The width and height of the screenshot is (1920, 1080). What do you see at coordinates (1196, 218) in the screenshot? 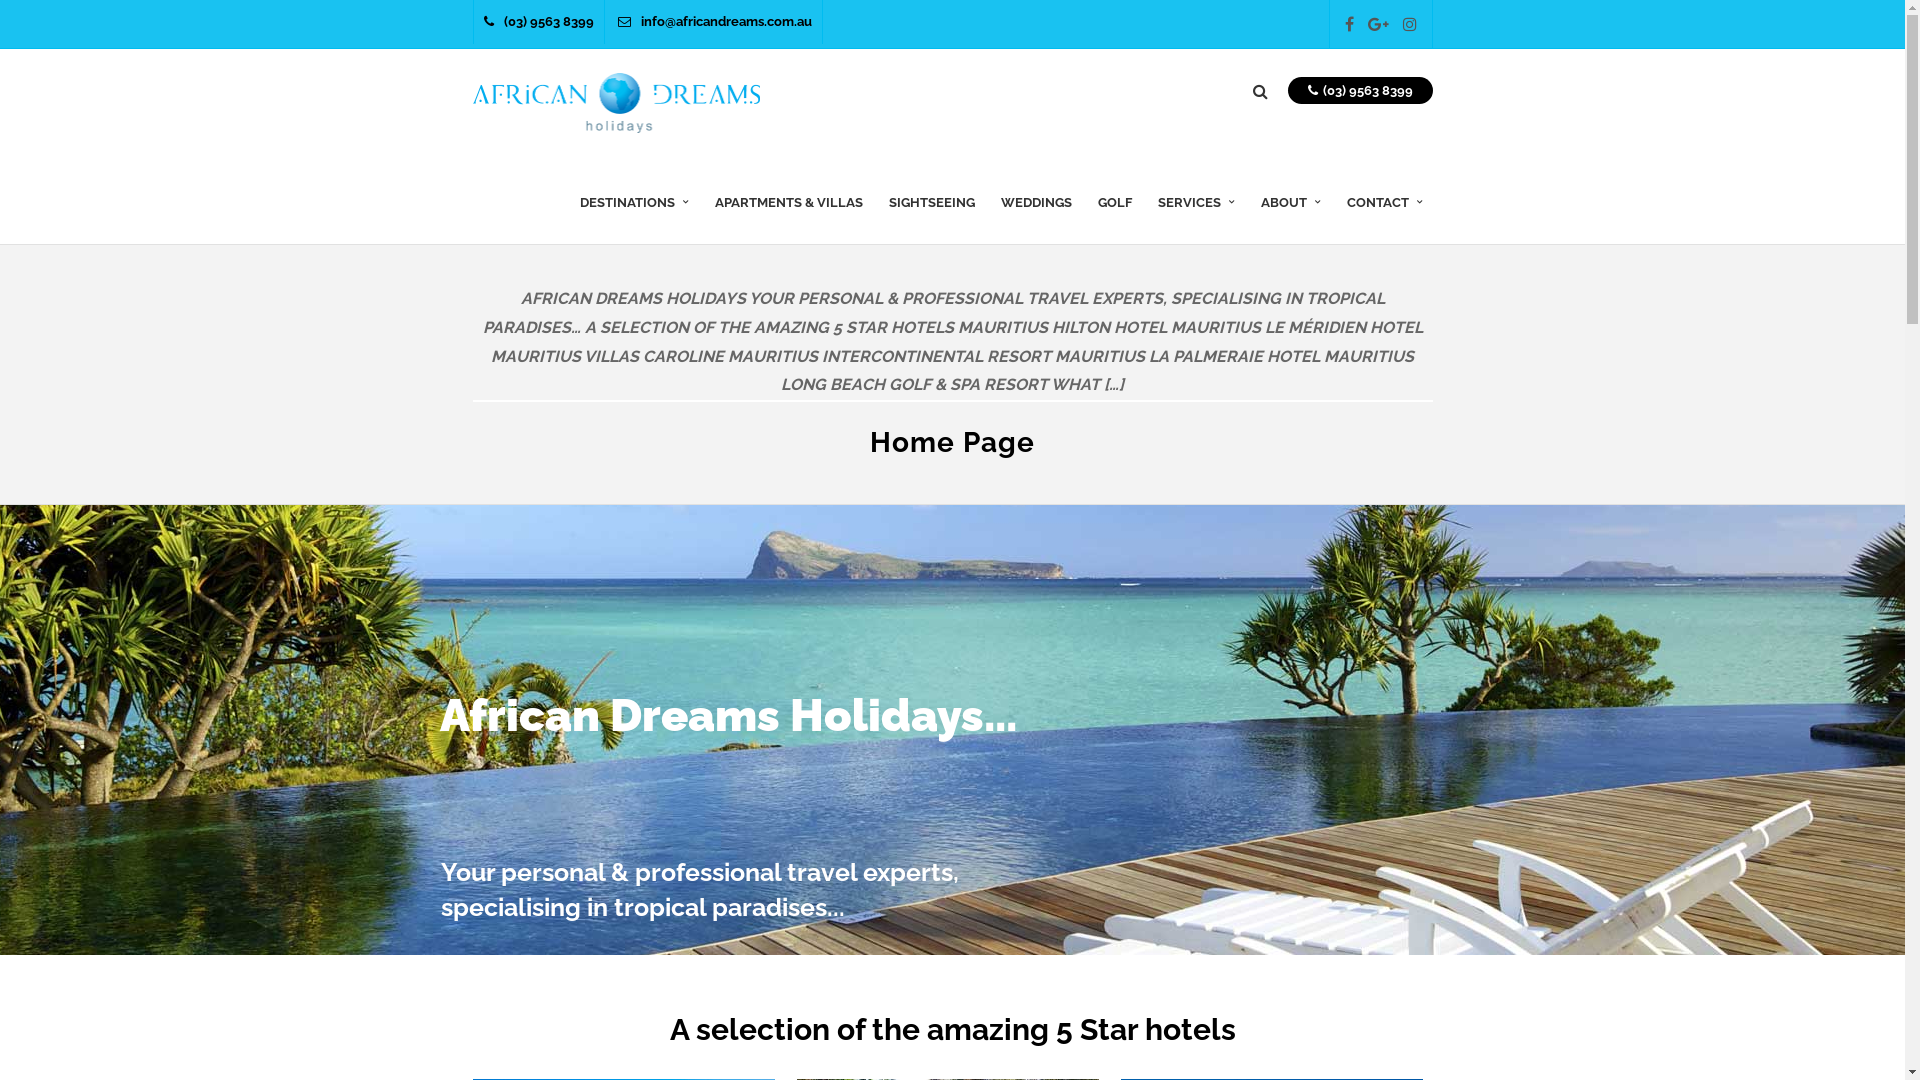
I see `SERVICES` at bounding box center [1196, 218].